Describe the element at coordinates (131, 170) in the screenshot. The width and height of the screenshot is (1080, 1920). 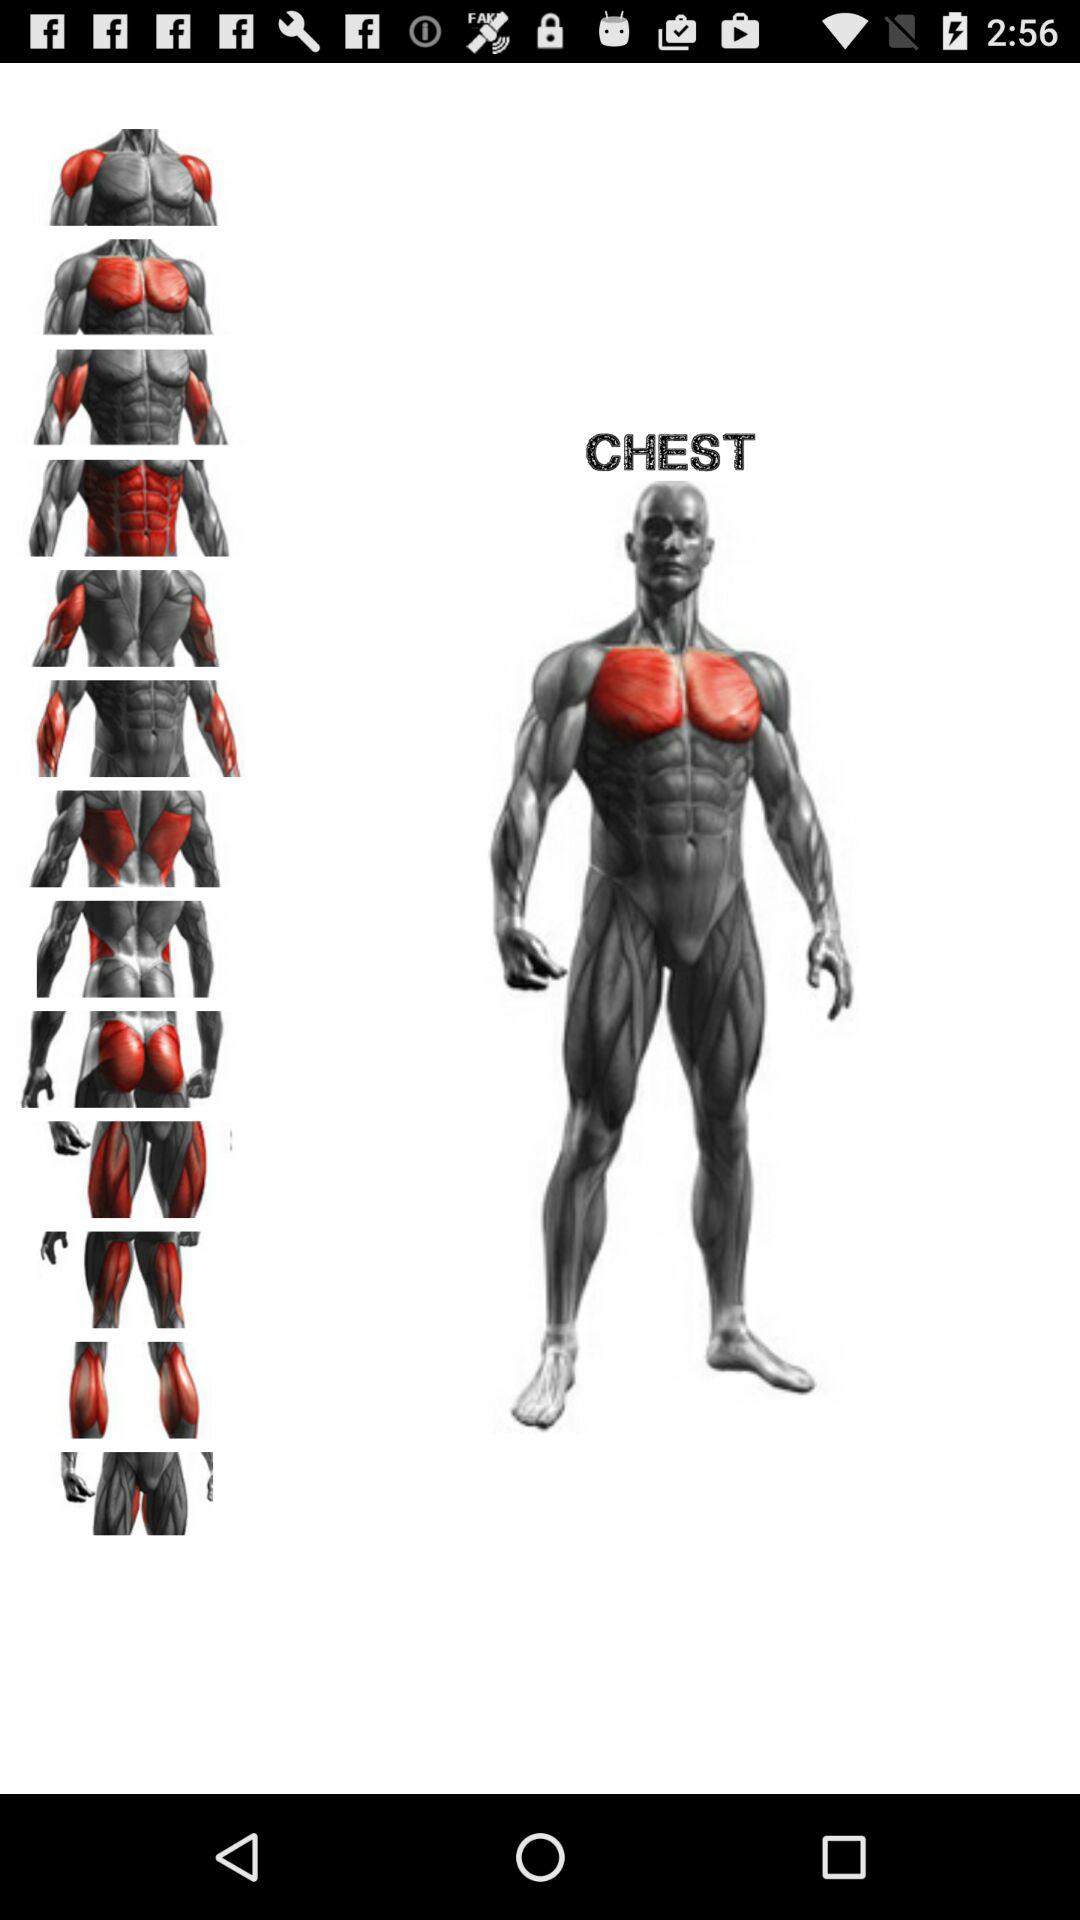
I see `tapping this will give me information on building my shoulder muscles` at that location.